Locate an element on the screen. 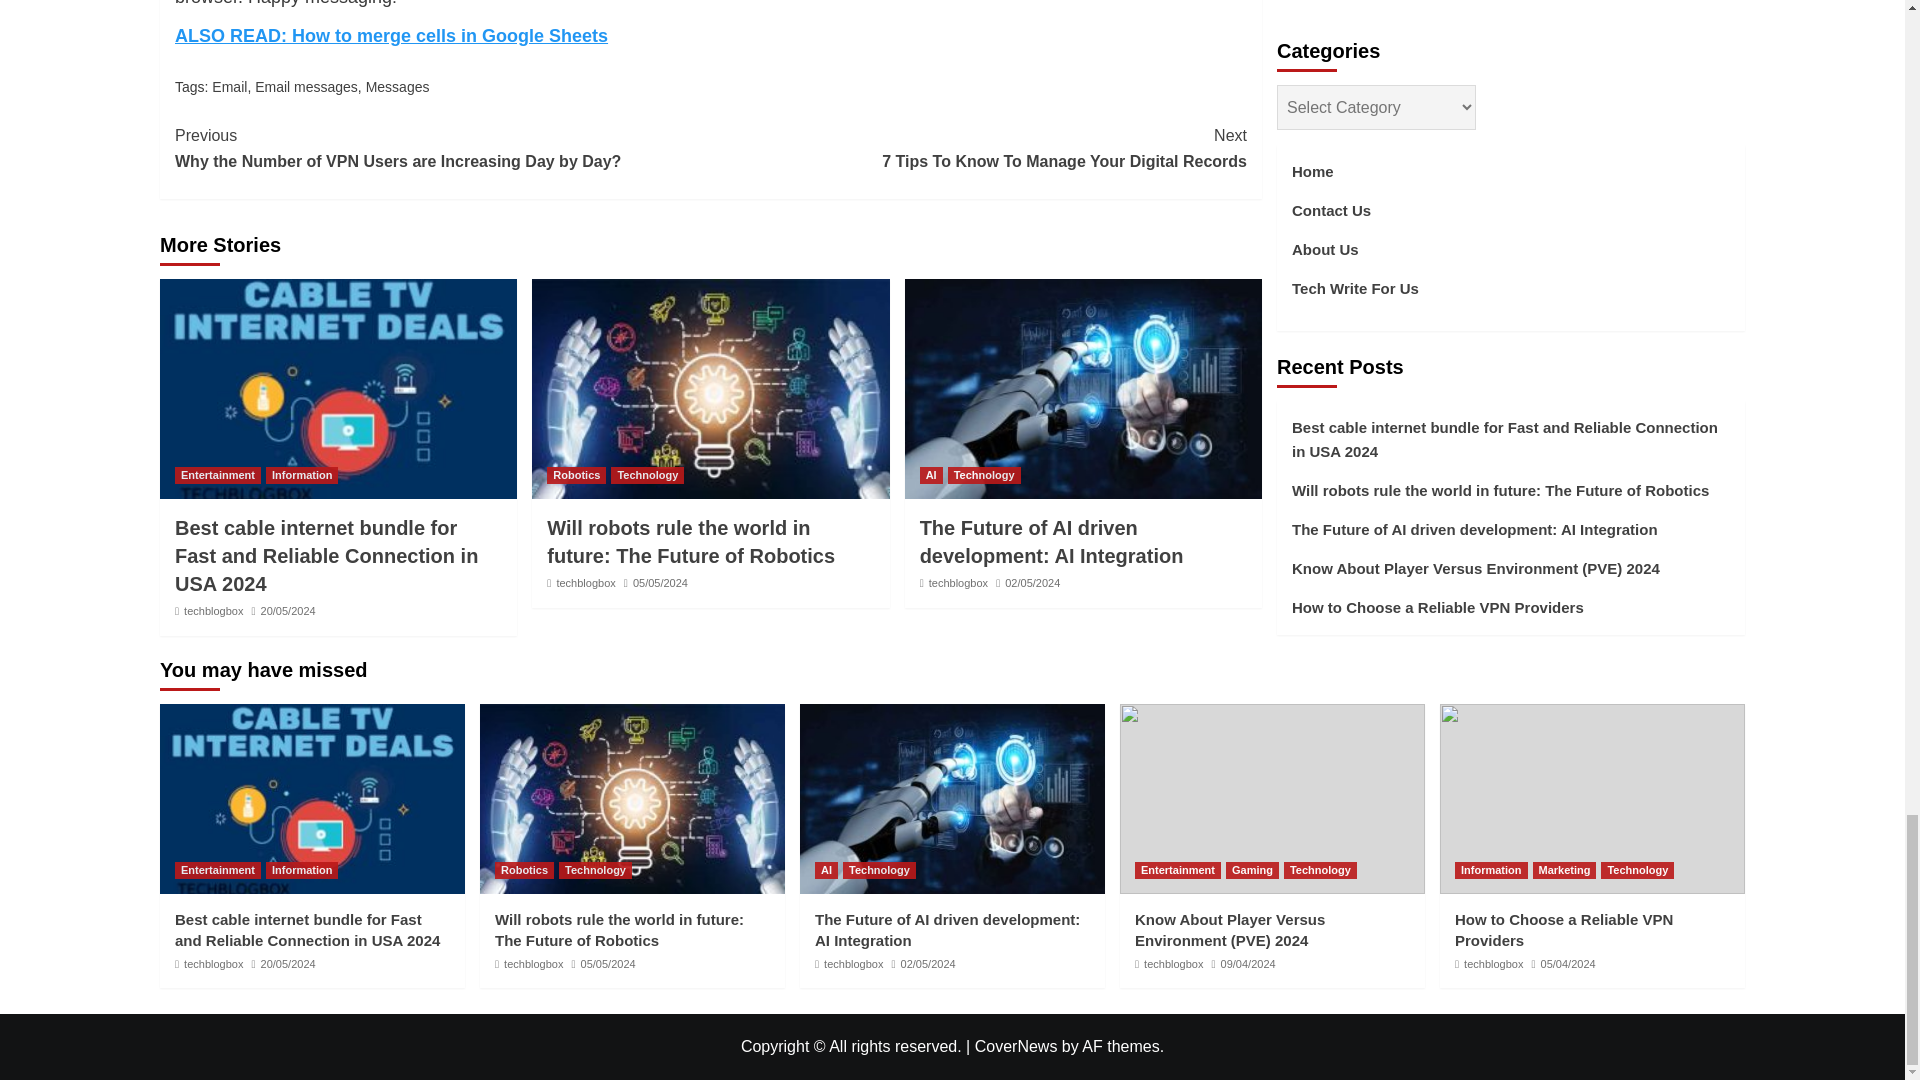  Technology is located at coordinates (306, 86).